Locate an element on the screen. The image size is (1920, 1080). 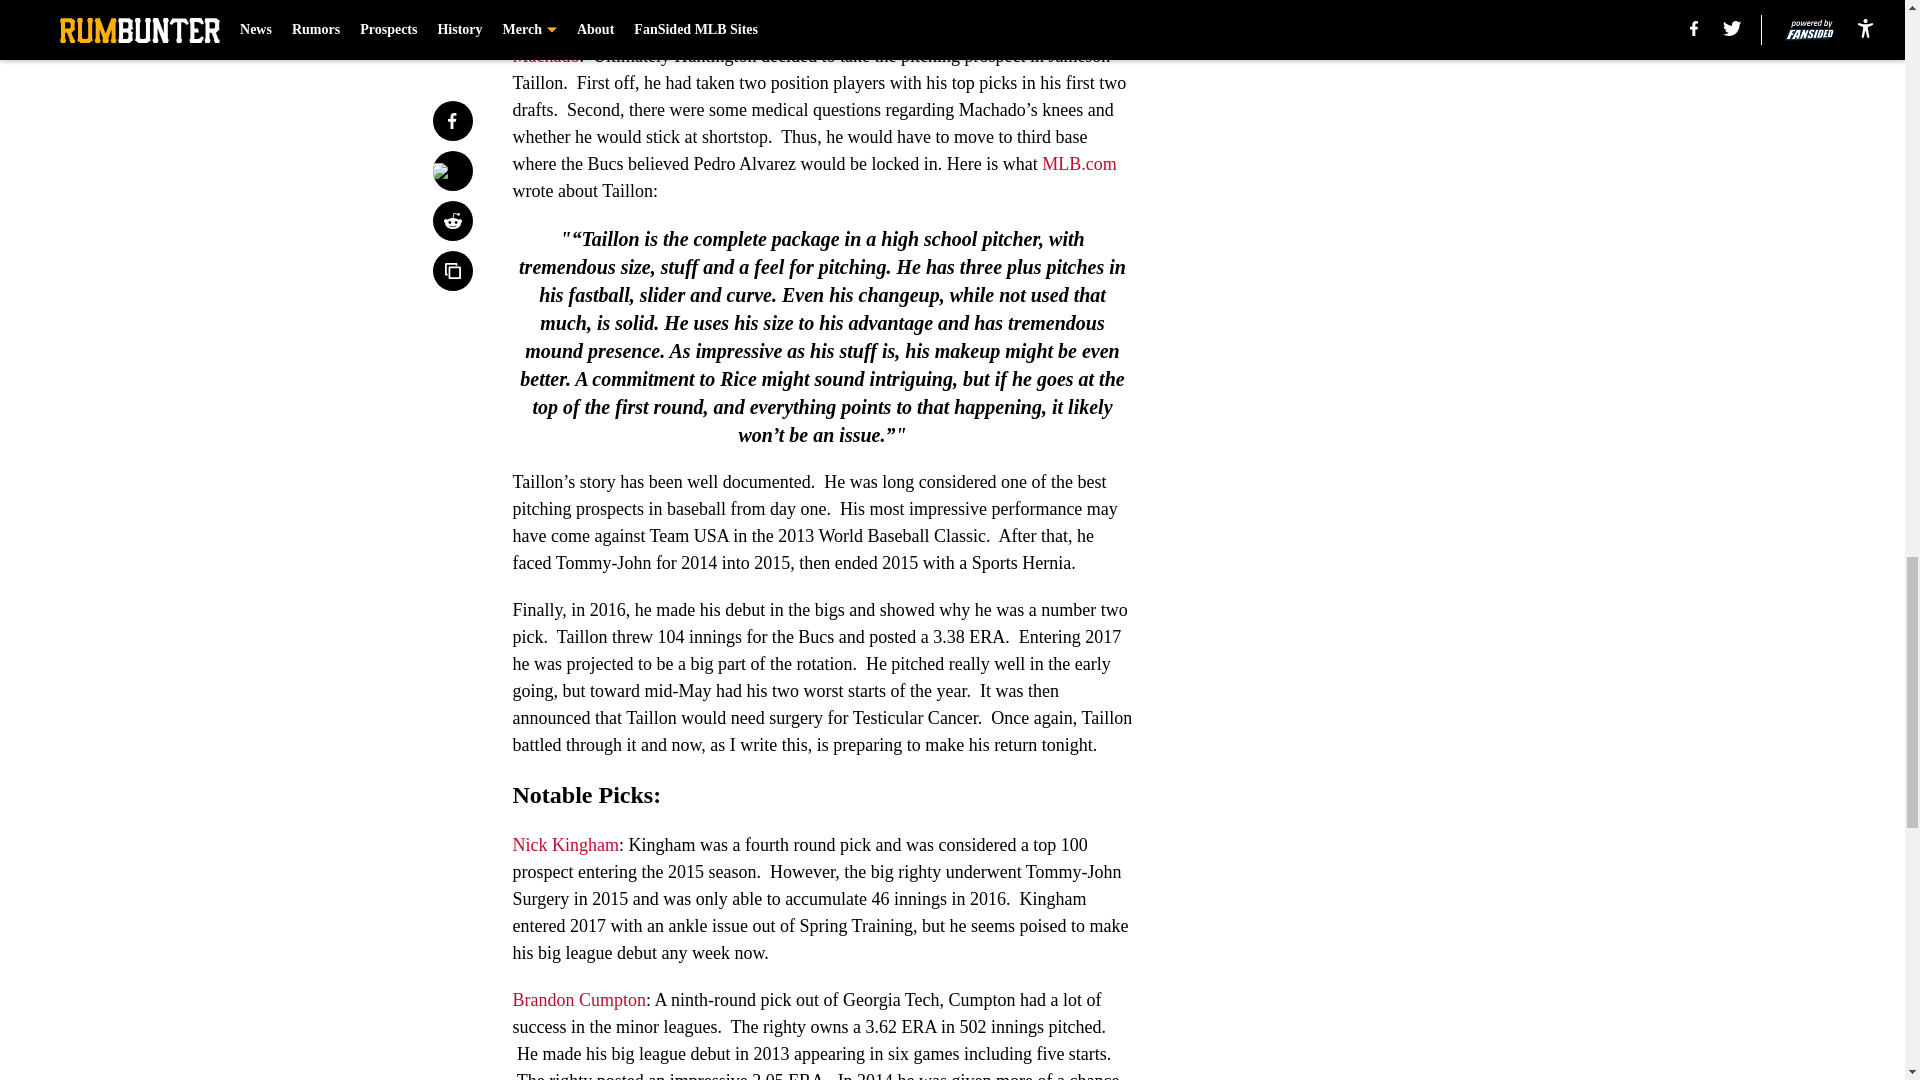
Manny Machado is located at coordinates (821, 42).